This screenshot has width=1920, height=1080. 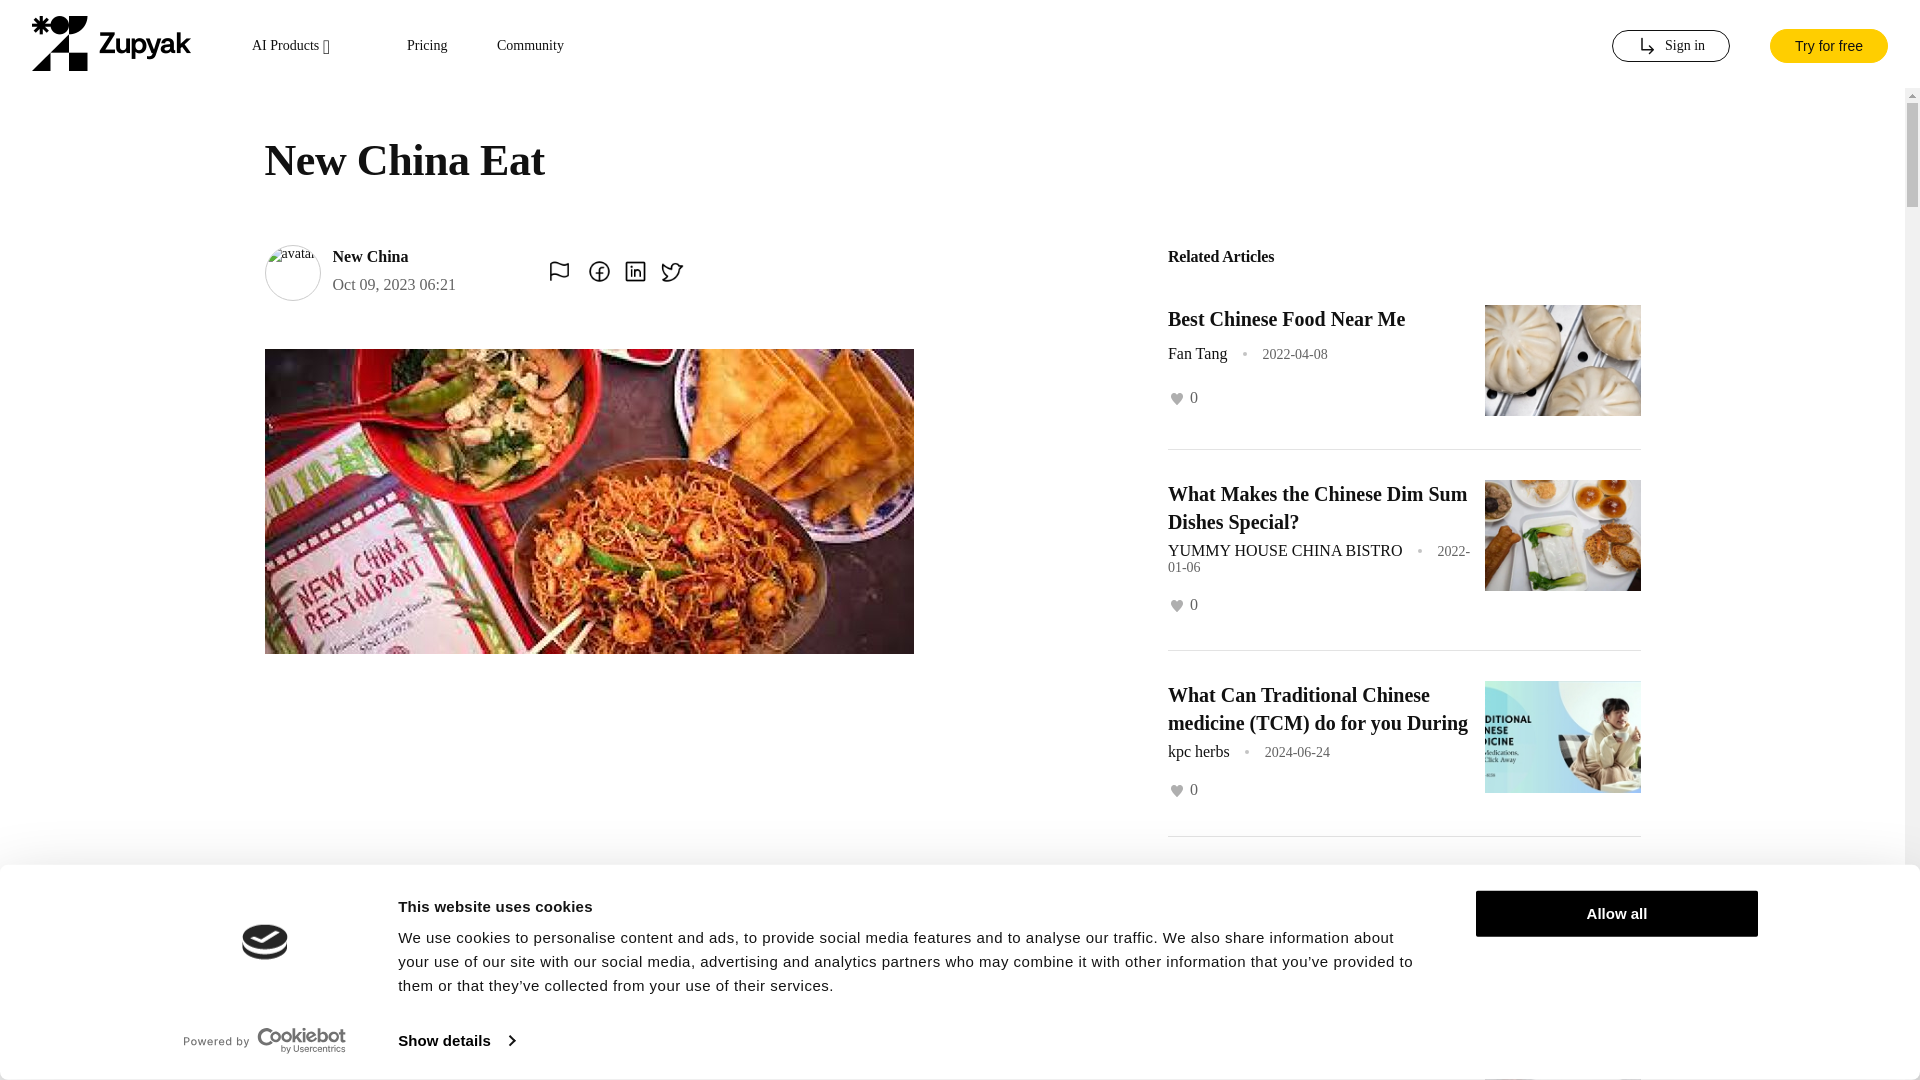 What do you see at coordinates (1304, 895) in the screenshot?
I see `Tips to Eat Chinese Food Like a True Chinese` at bounding box center [1304, 895].